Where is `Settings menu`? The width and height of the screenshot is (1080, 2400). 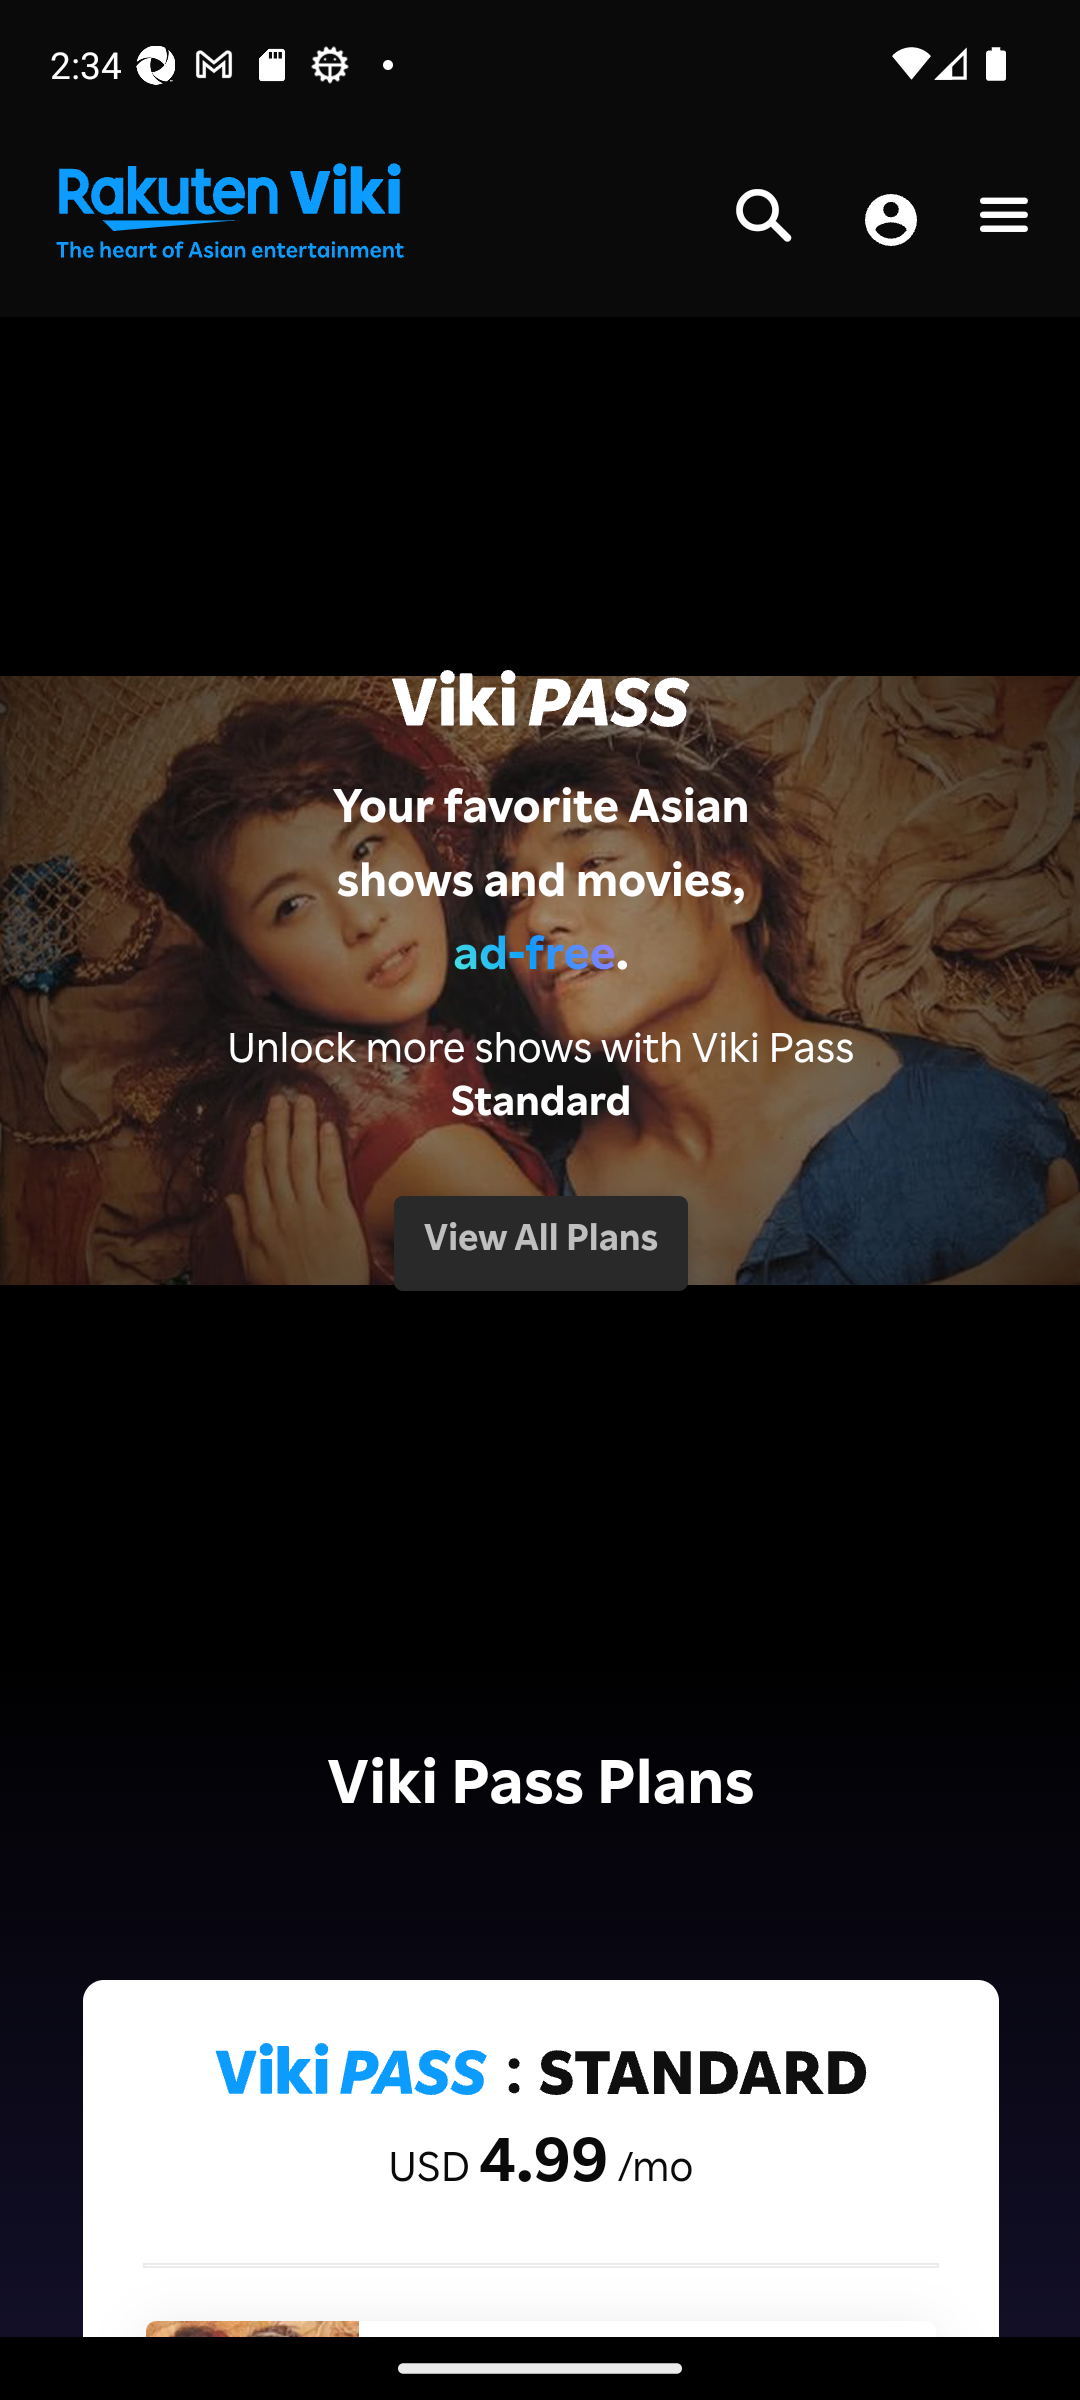 Settings menu is located at coordinates (1004, 220).